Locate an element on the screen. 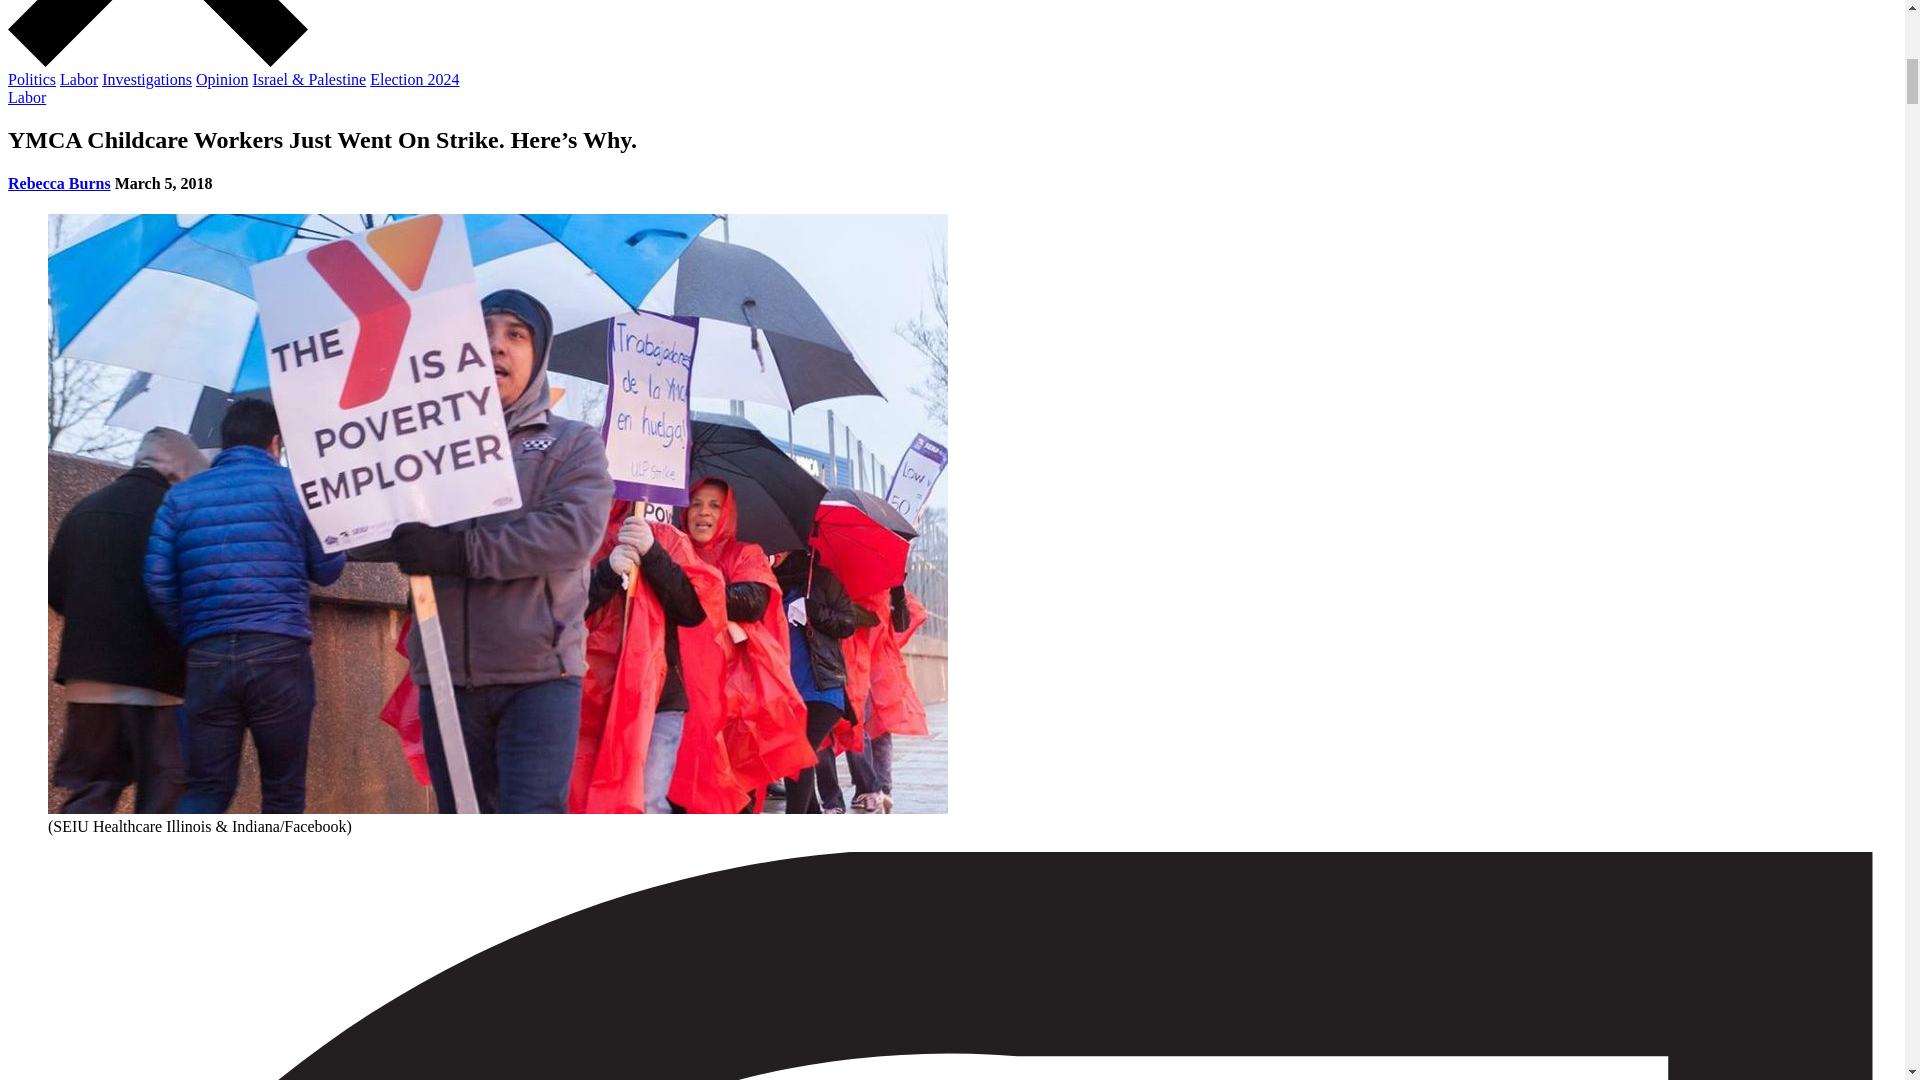  Rebecca Burns is located at coordinates (59, 183).